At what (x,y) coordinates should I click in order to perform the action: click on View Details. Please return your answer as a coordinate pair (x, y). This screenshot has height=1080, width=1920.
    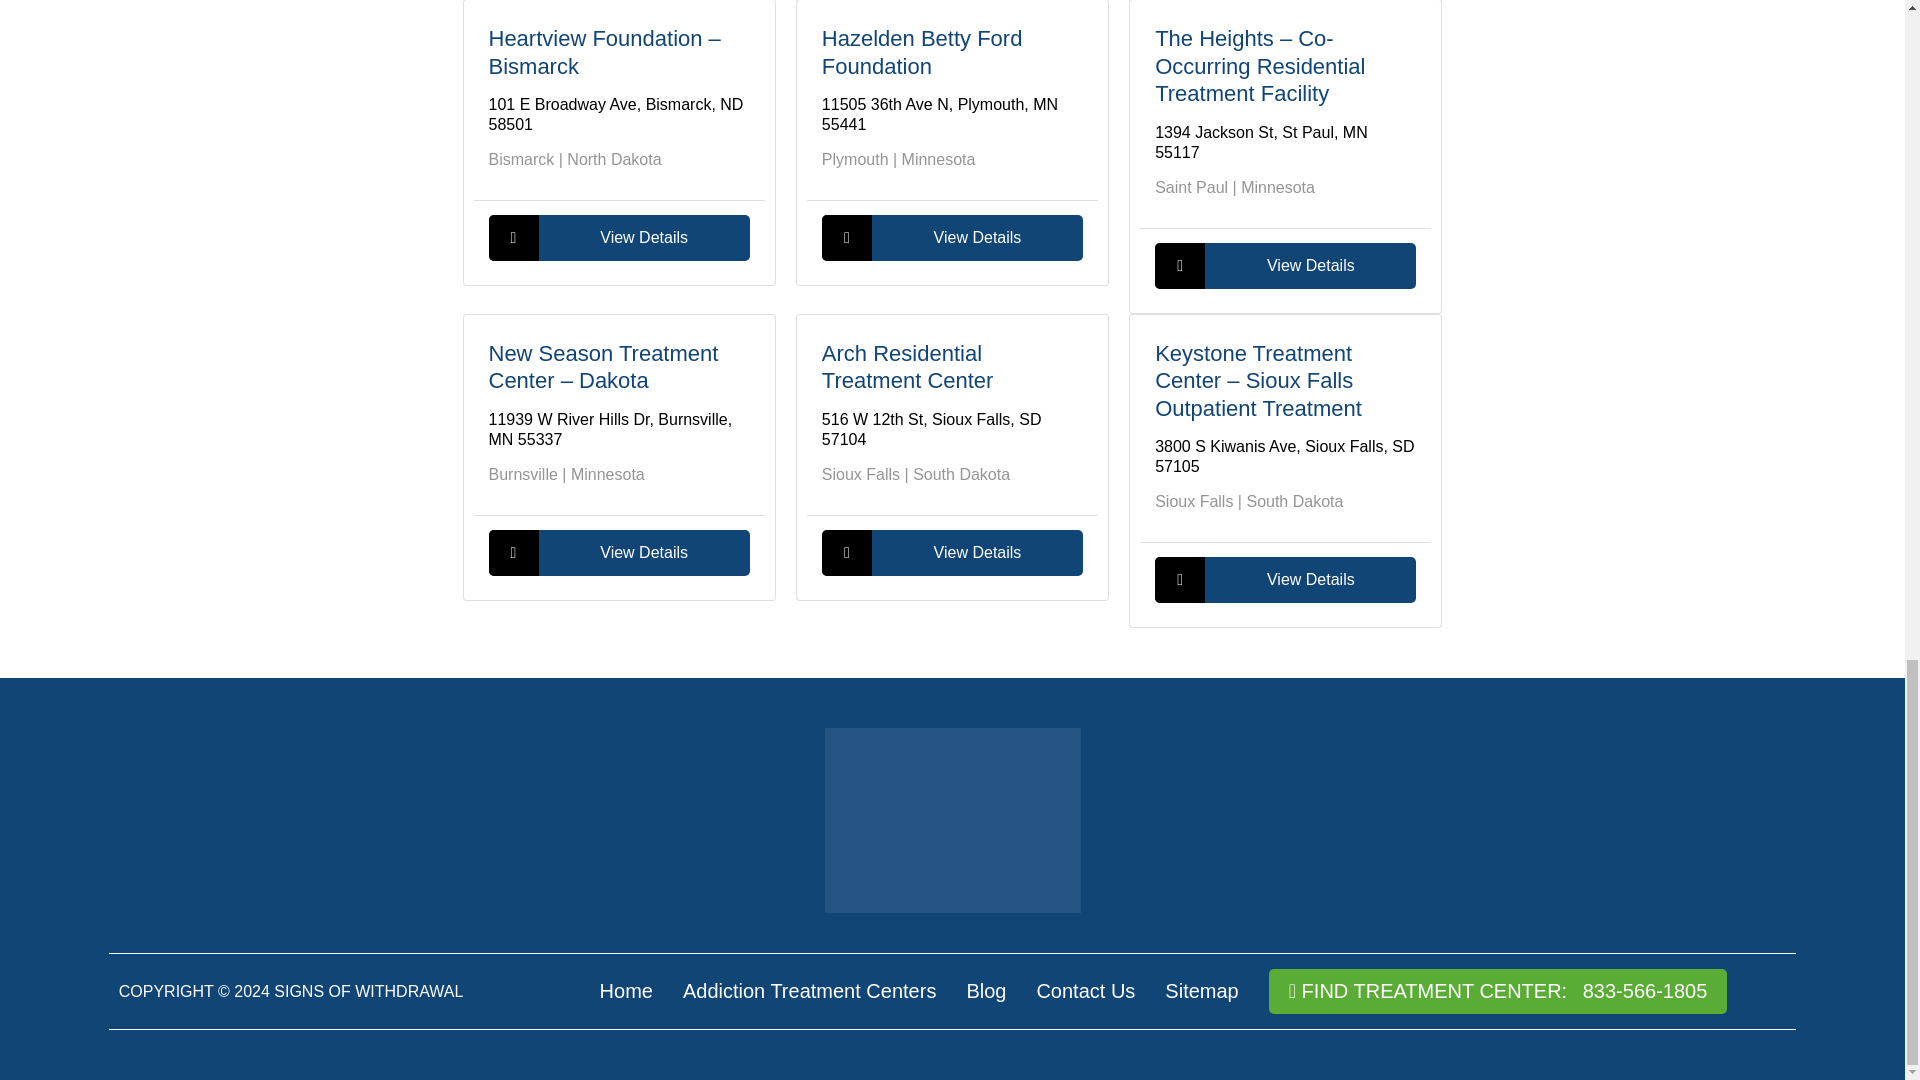
    Looking at the image, I should click on (618, 238).